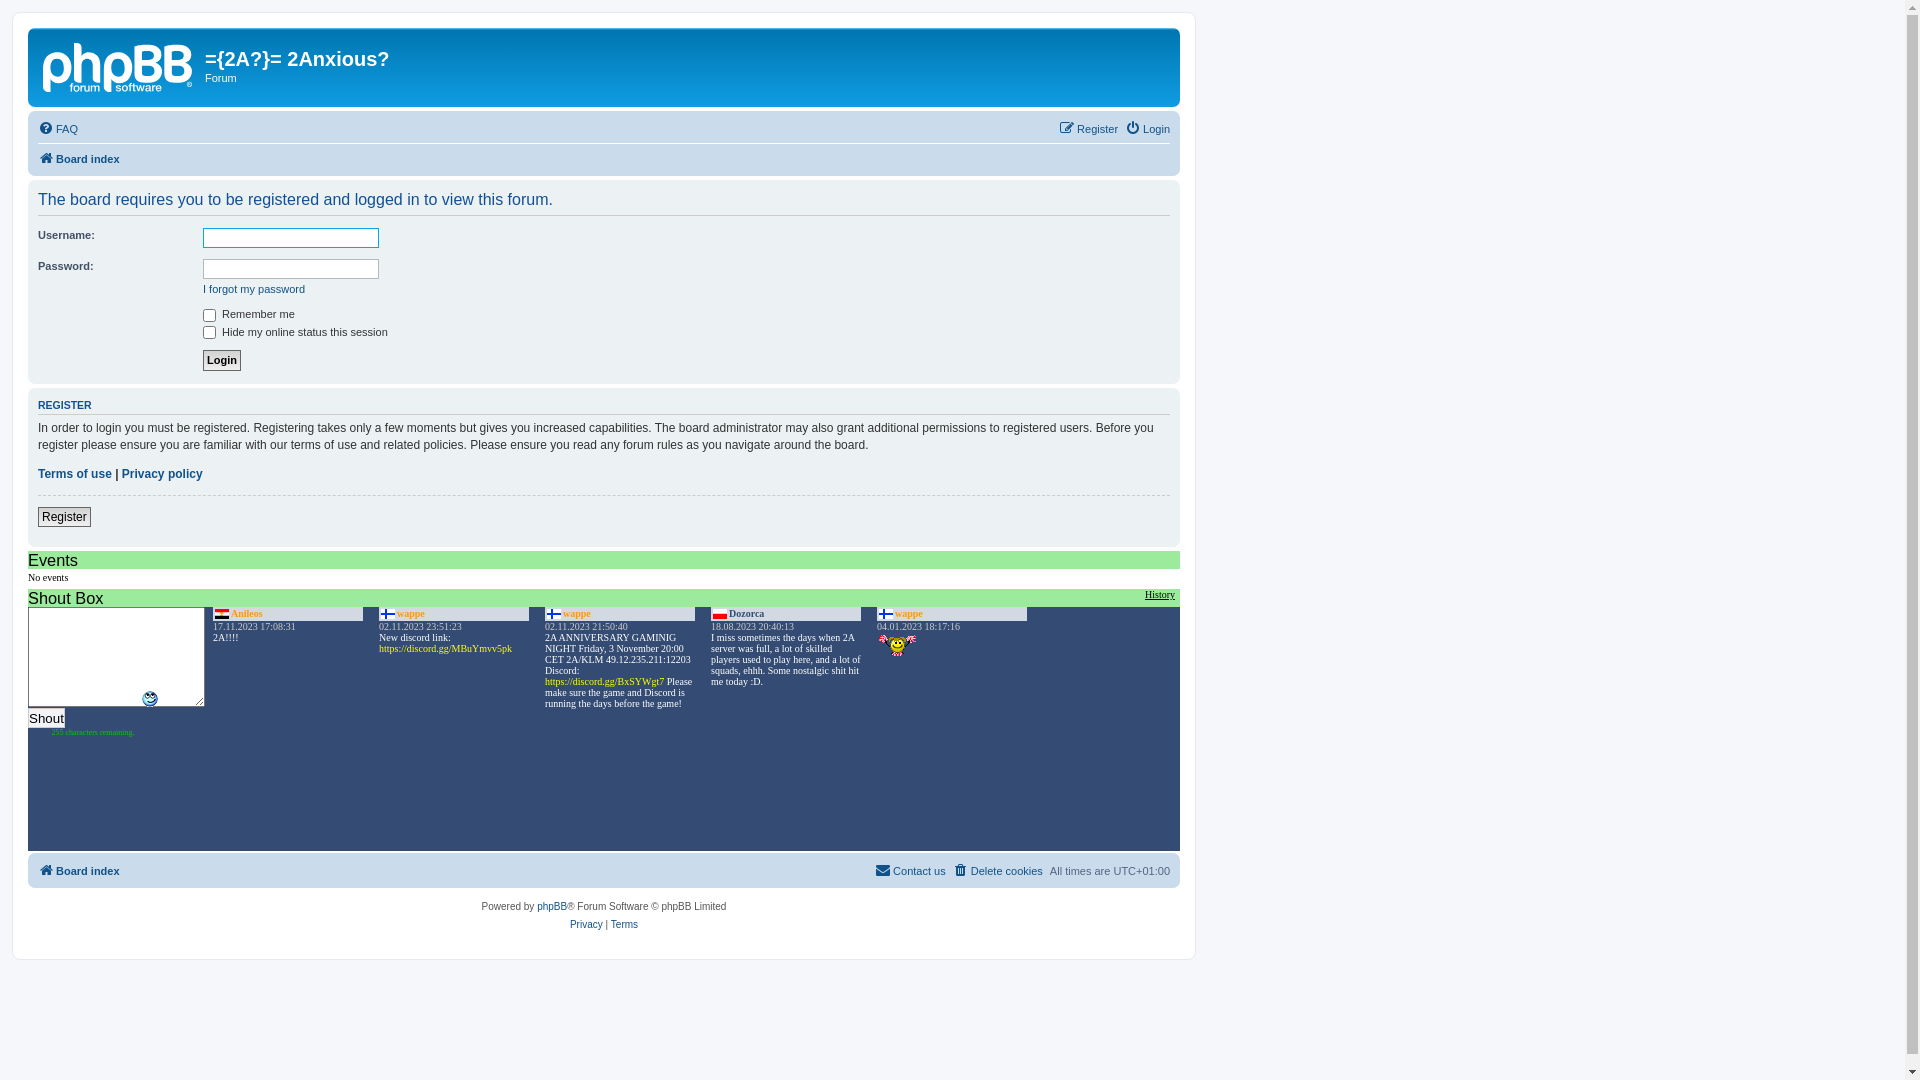 This screenshot has height=1080, width=1920. Describe the element at coordinates (998, 870) in the screenshot. I see `Delete cookies` at that location.